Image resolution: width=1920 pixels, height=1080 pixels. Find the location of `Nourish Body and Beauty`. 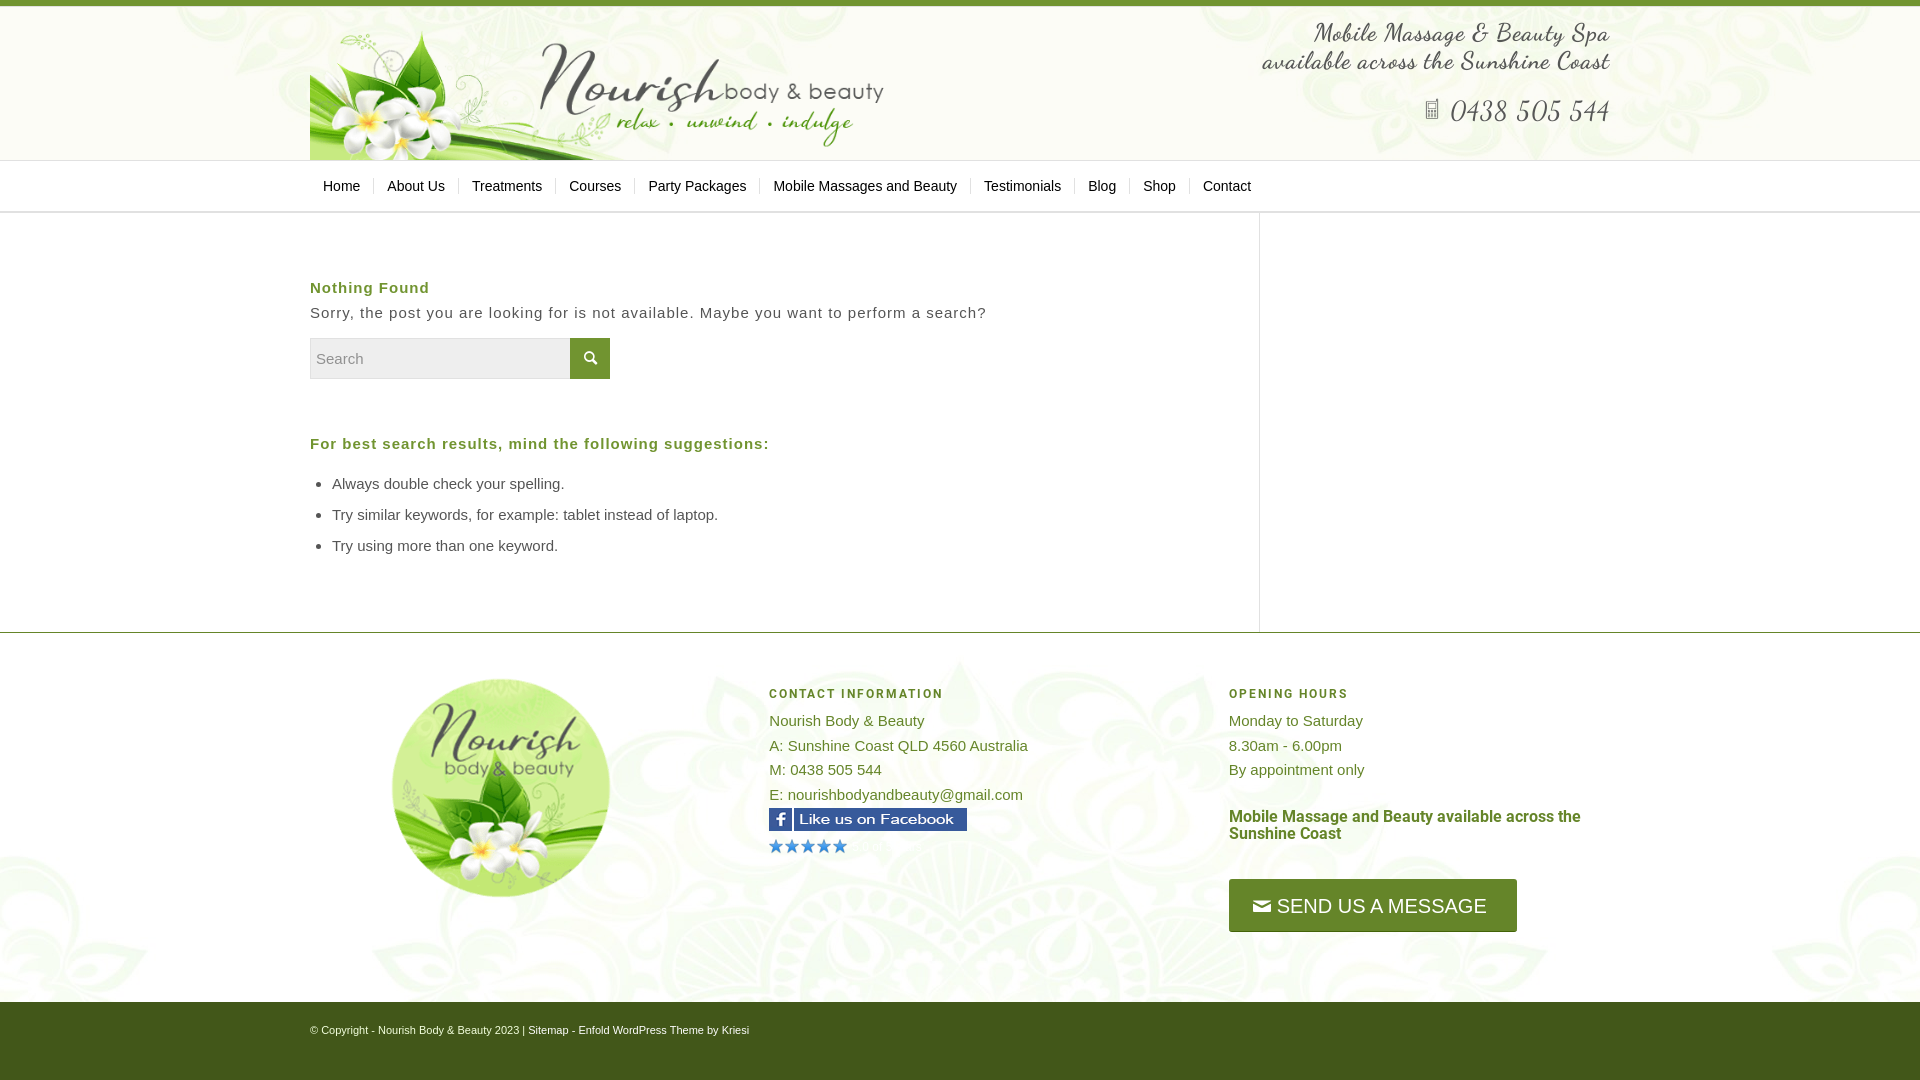

Nourish Body and Beauty is located at coordinates (840, 850).